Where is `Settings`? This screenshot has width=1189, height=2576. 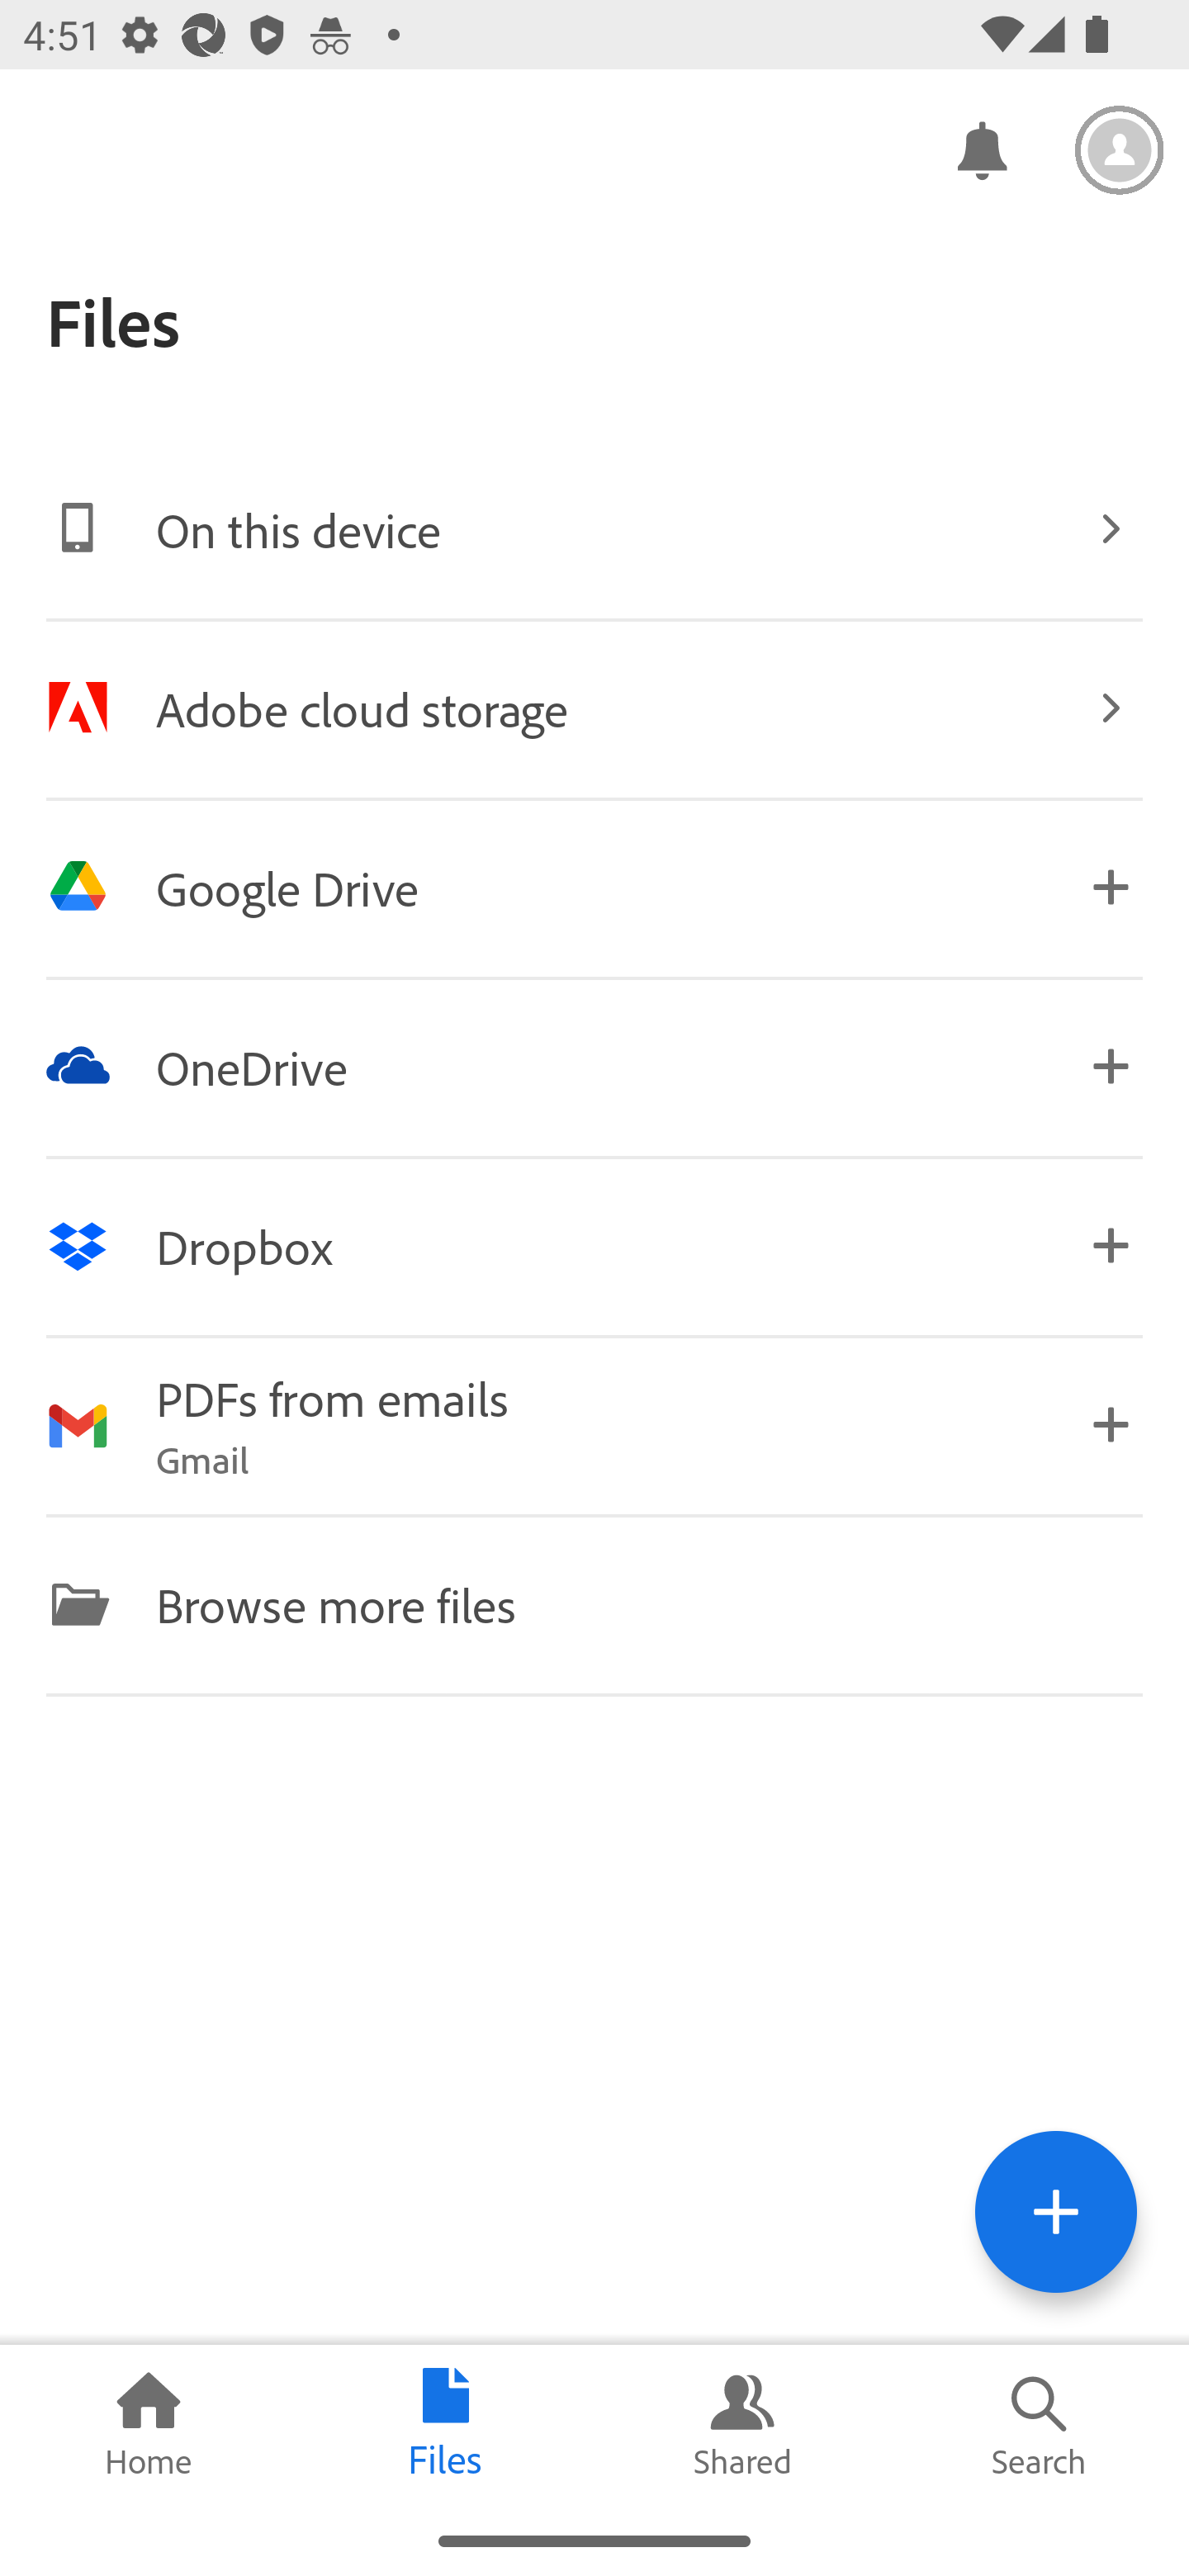
Settings is located at coordinates (1120, 150).